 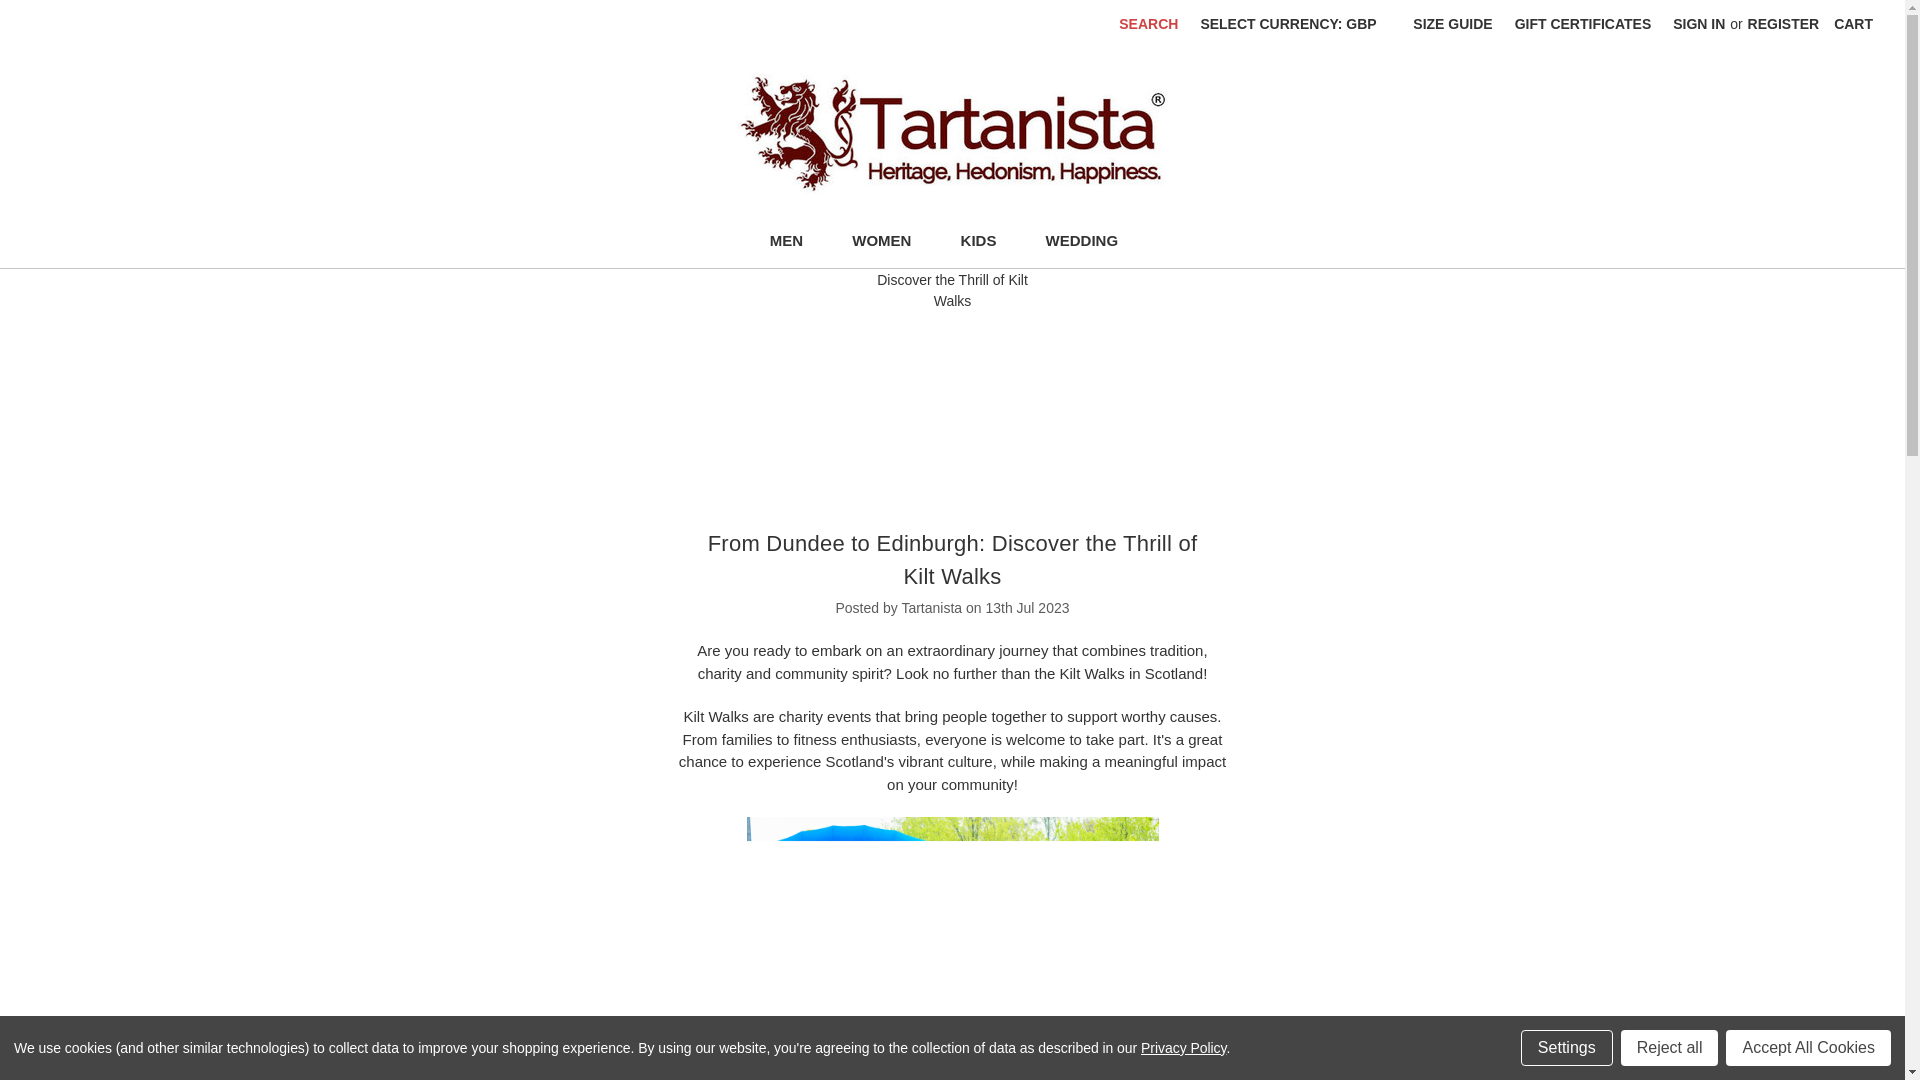 I want to click on Tartanista, so click(x=952, y=134).